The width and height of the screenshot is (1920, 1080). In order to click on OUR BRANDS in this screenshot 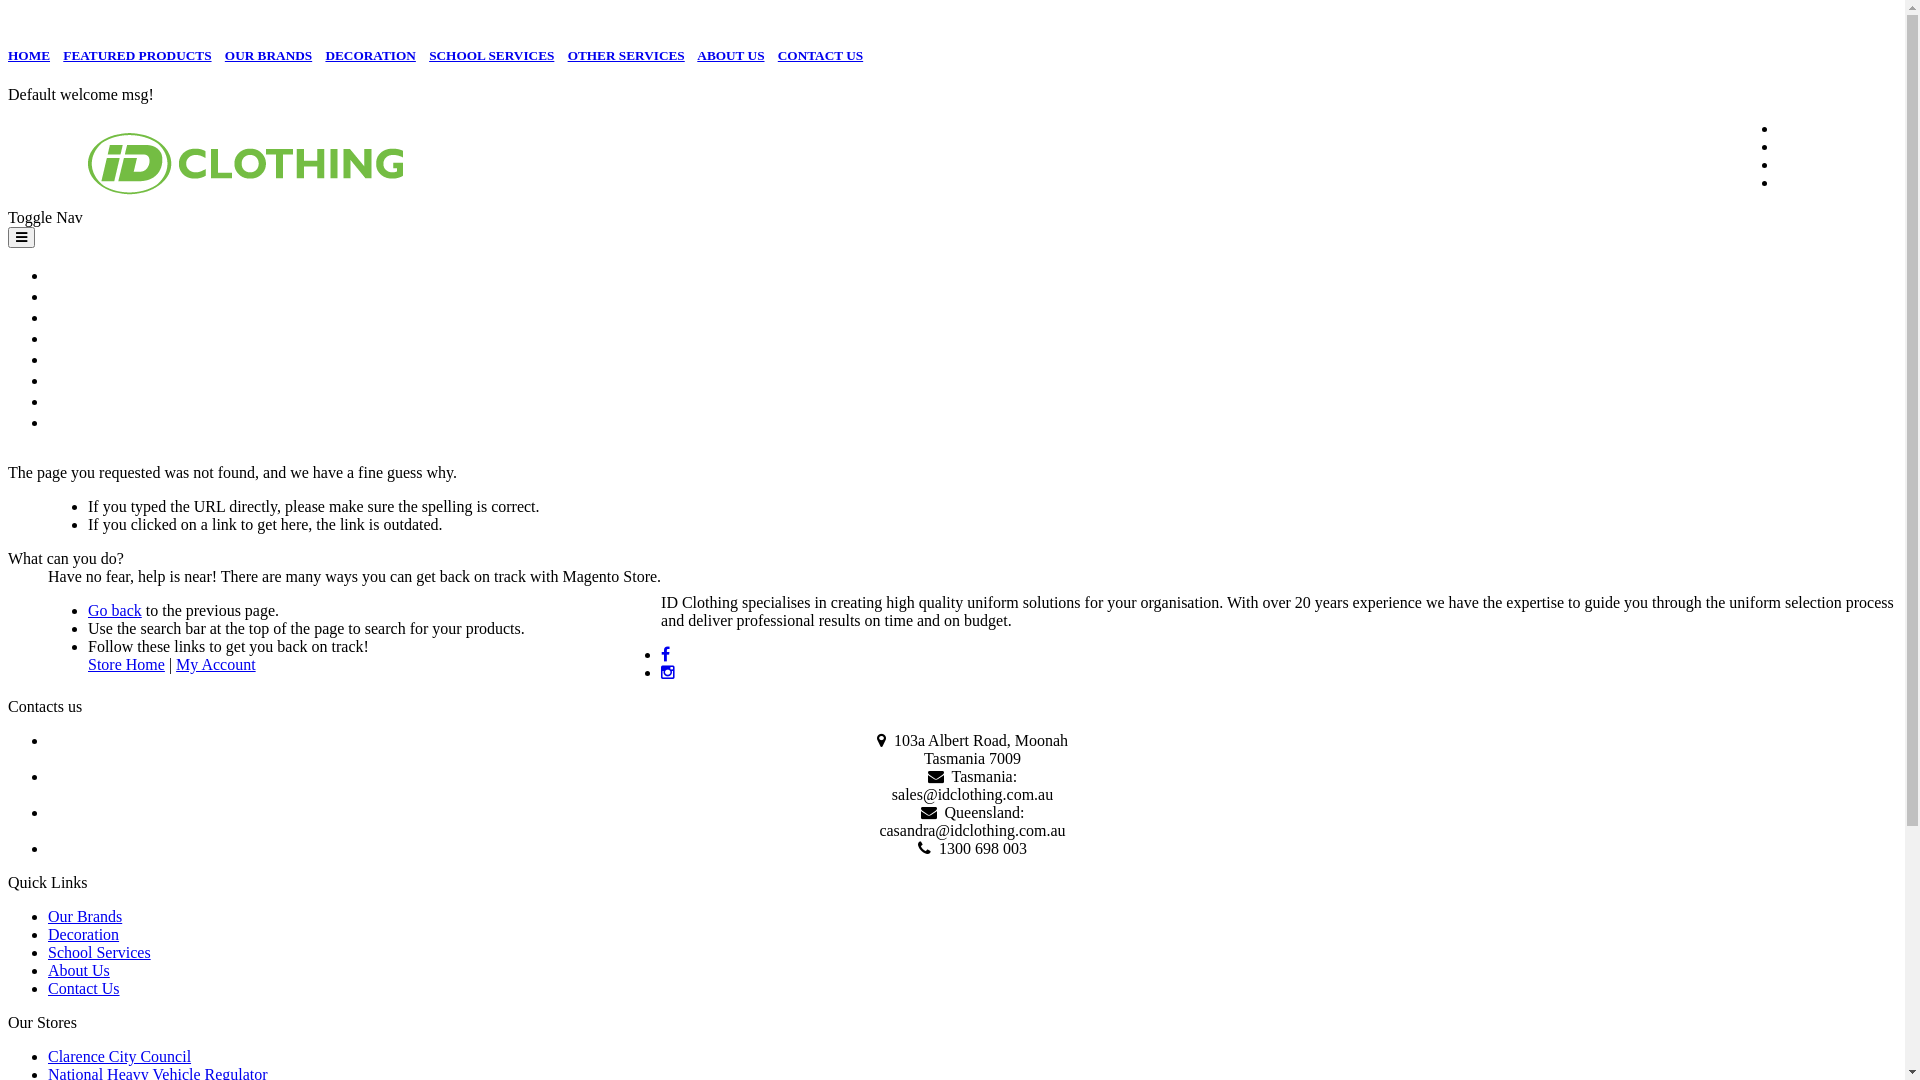, I will do `click(268, 56)`.